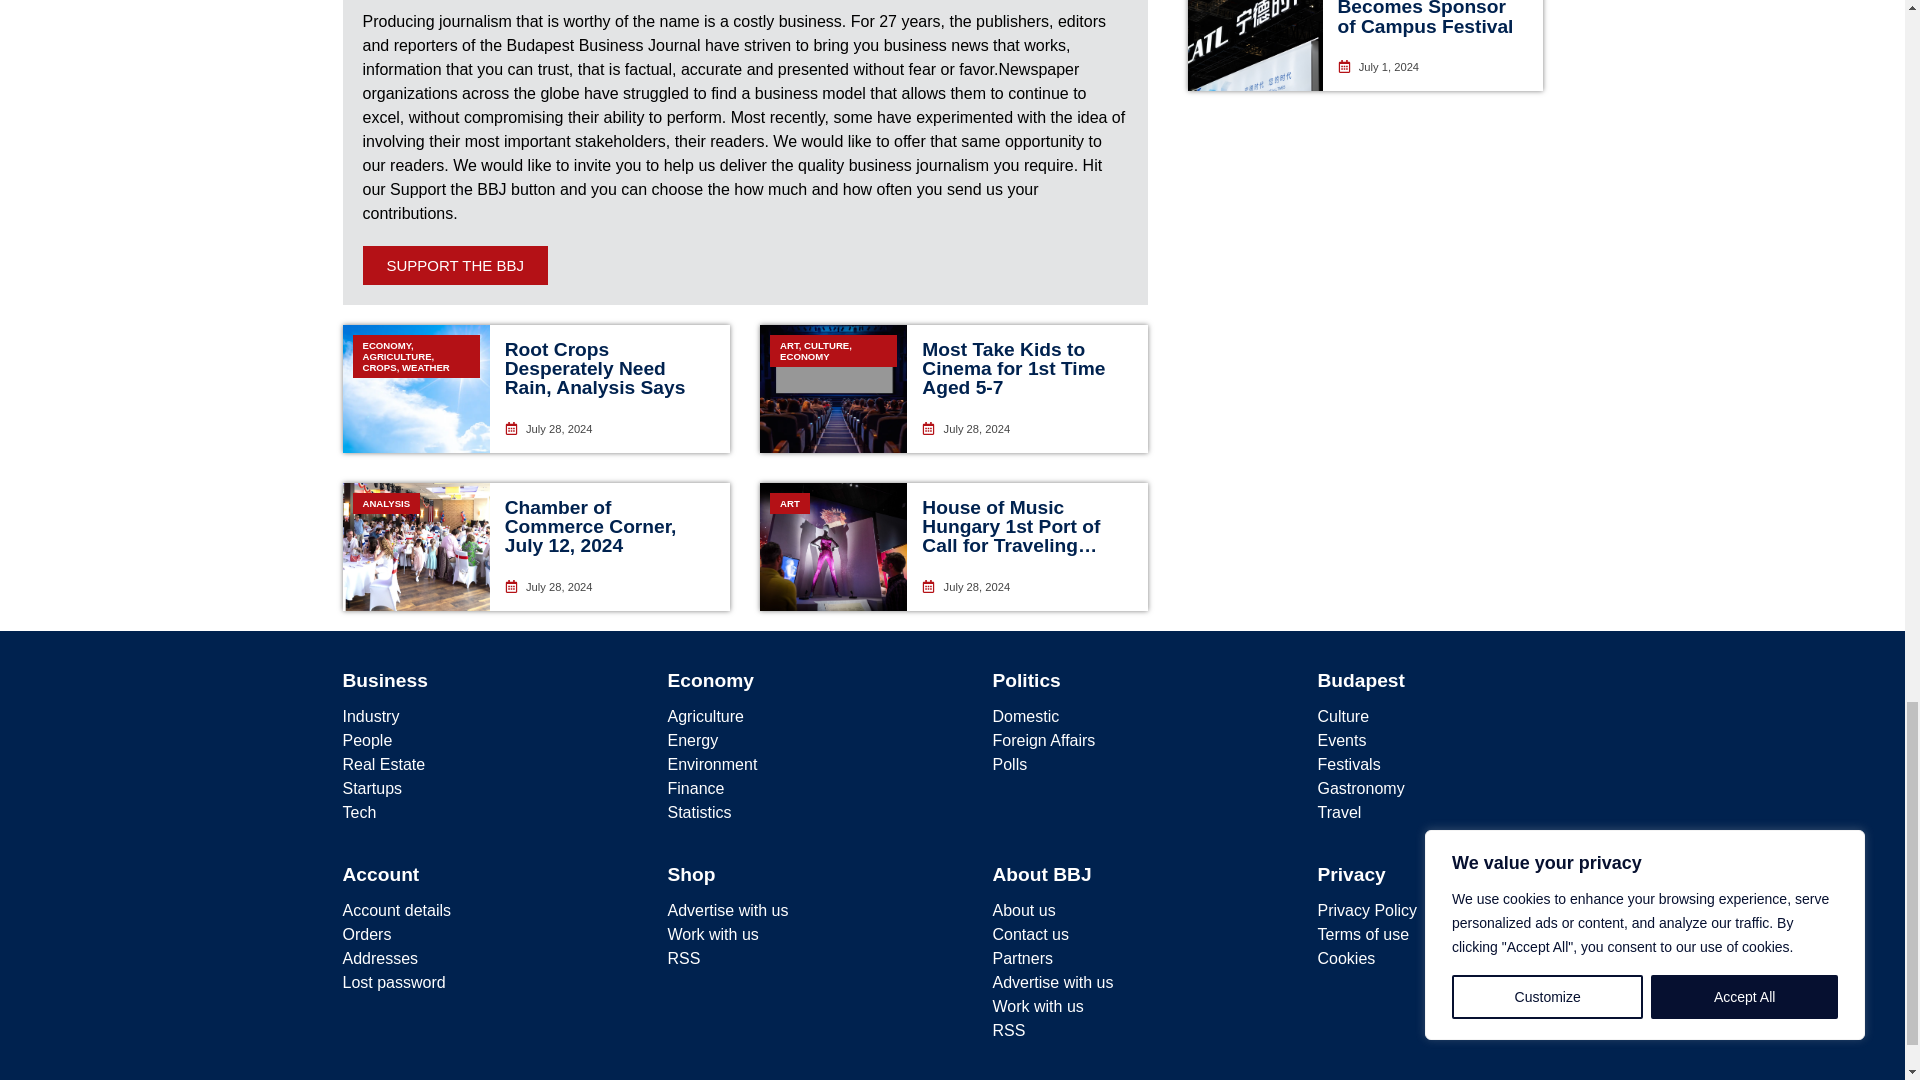  I want to click on ANALYSIS, so click(415, 546).